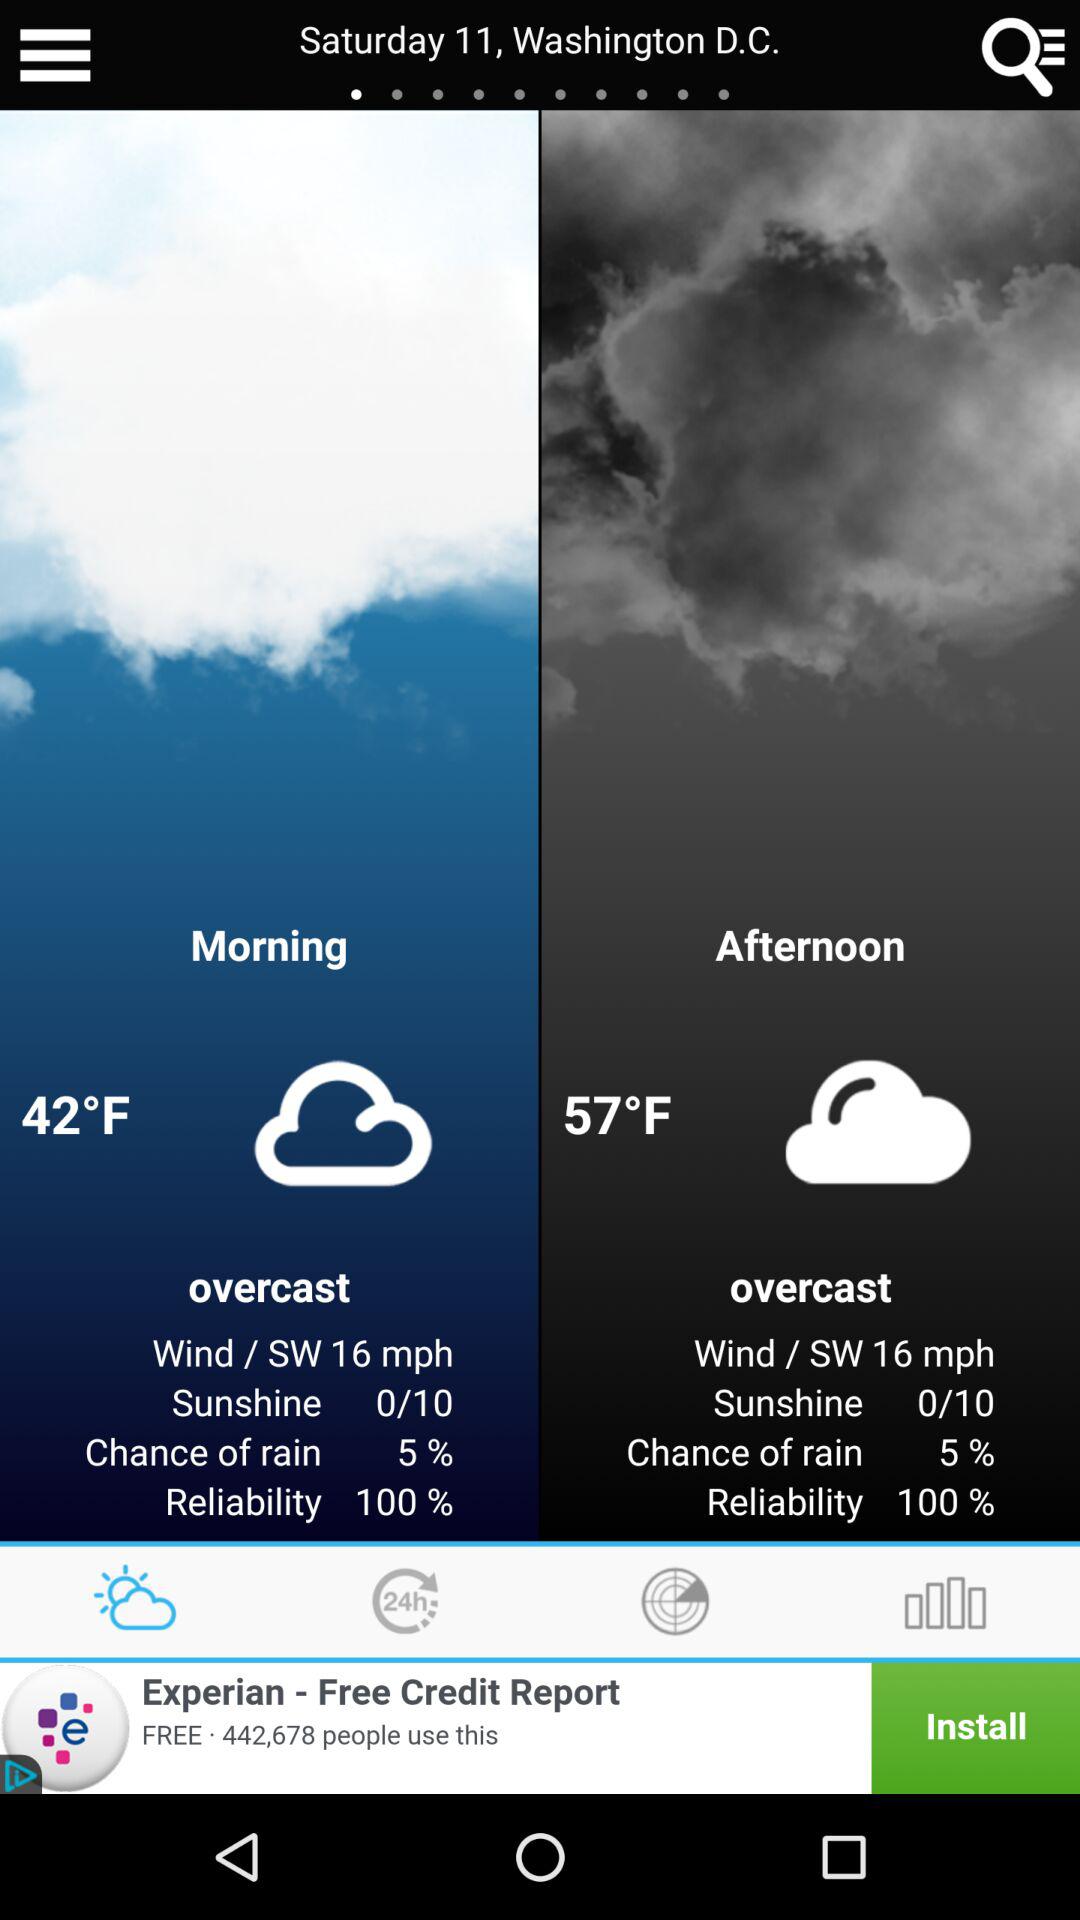 The image size is (1080, 1920). What do you see at coordinates (1024, 55) in the screenshot?
I see `launch item next to saturday 11 washington` at bounding box center [1024, 55].